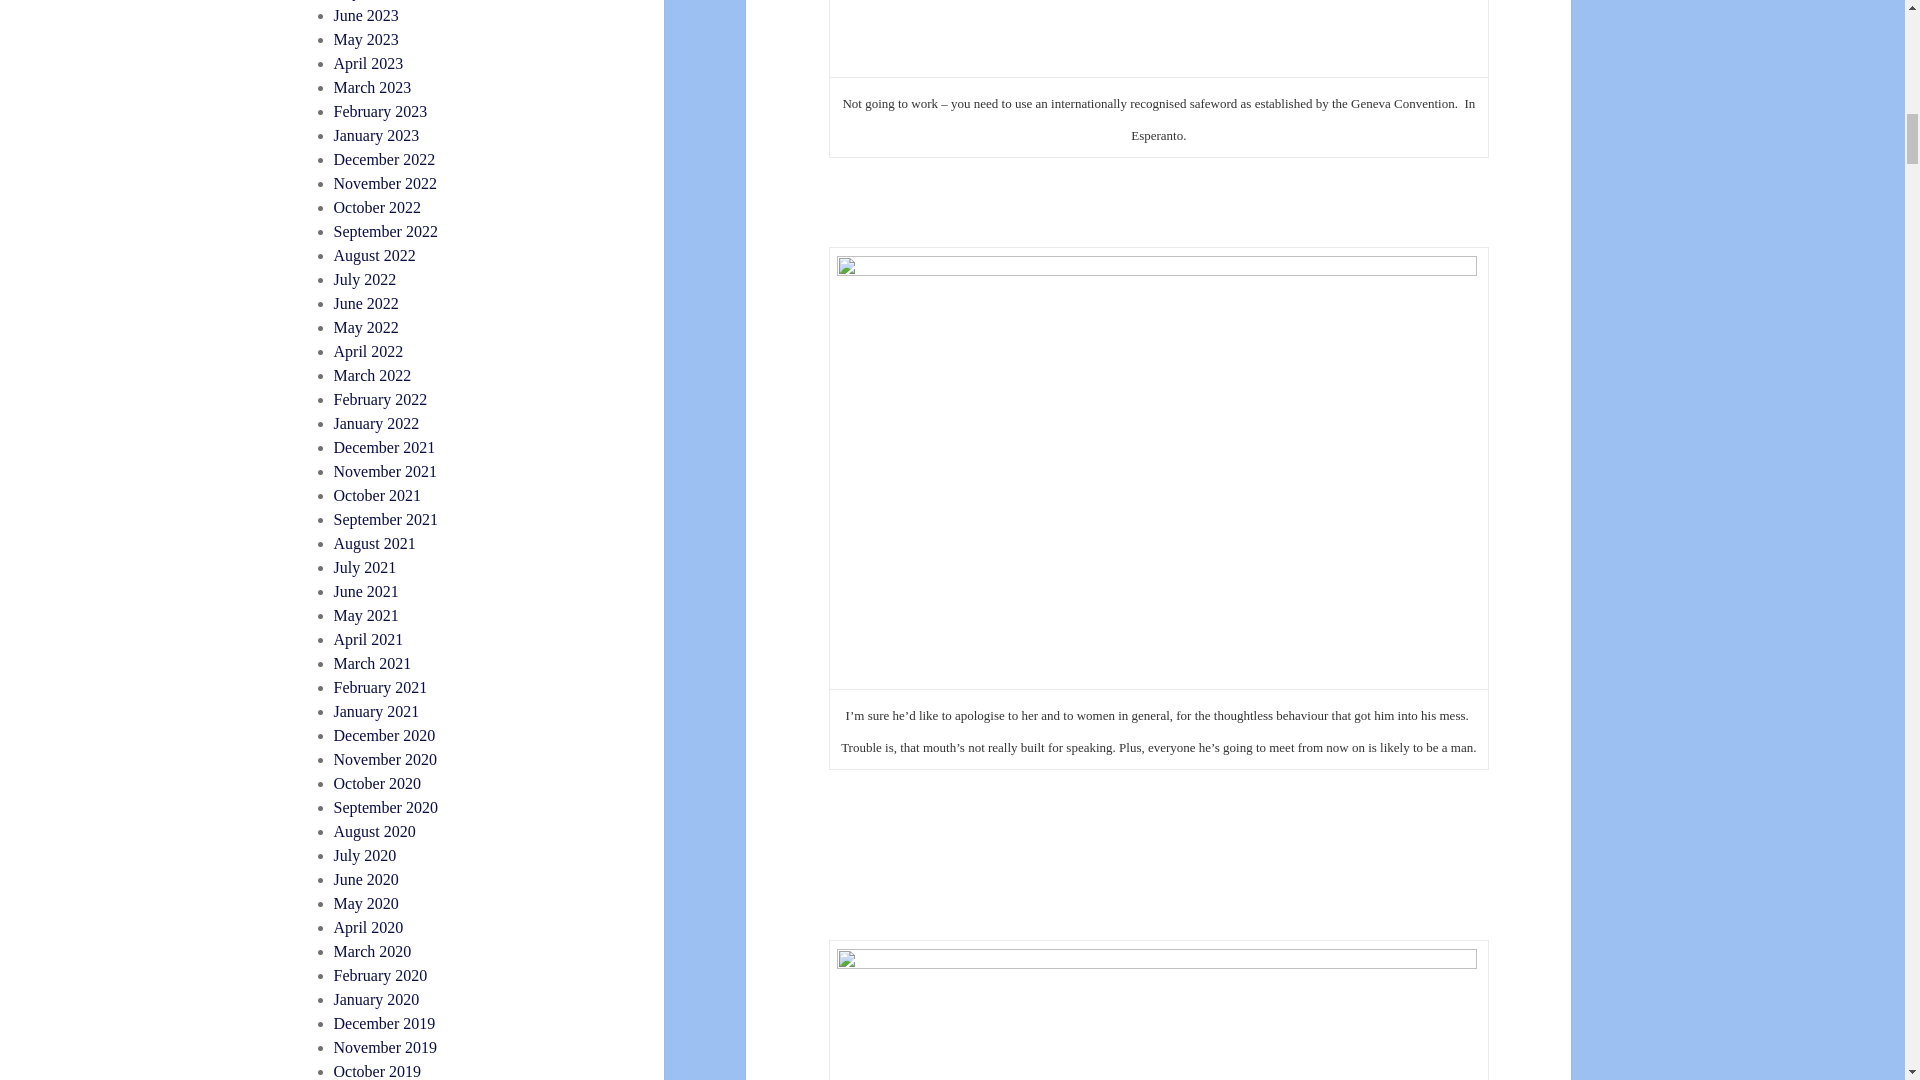 Image resolution: width=1920 pixels, height=1080 pixels. Describe the element at coordinates (386, 230) in the screenshot. I see `September 2022` at that location.